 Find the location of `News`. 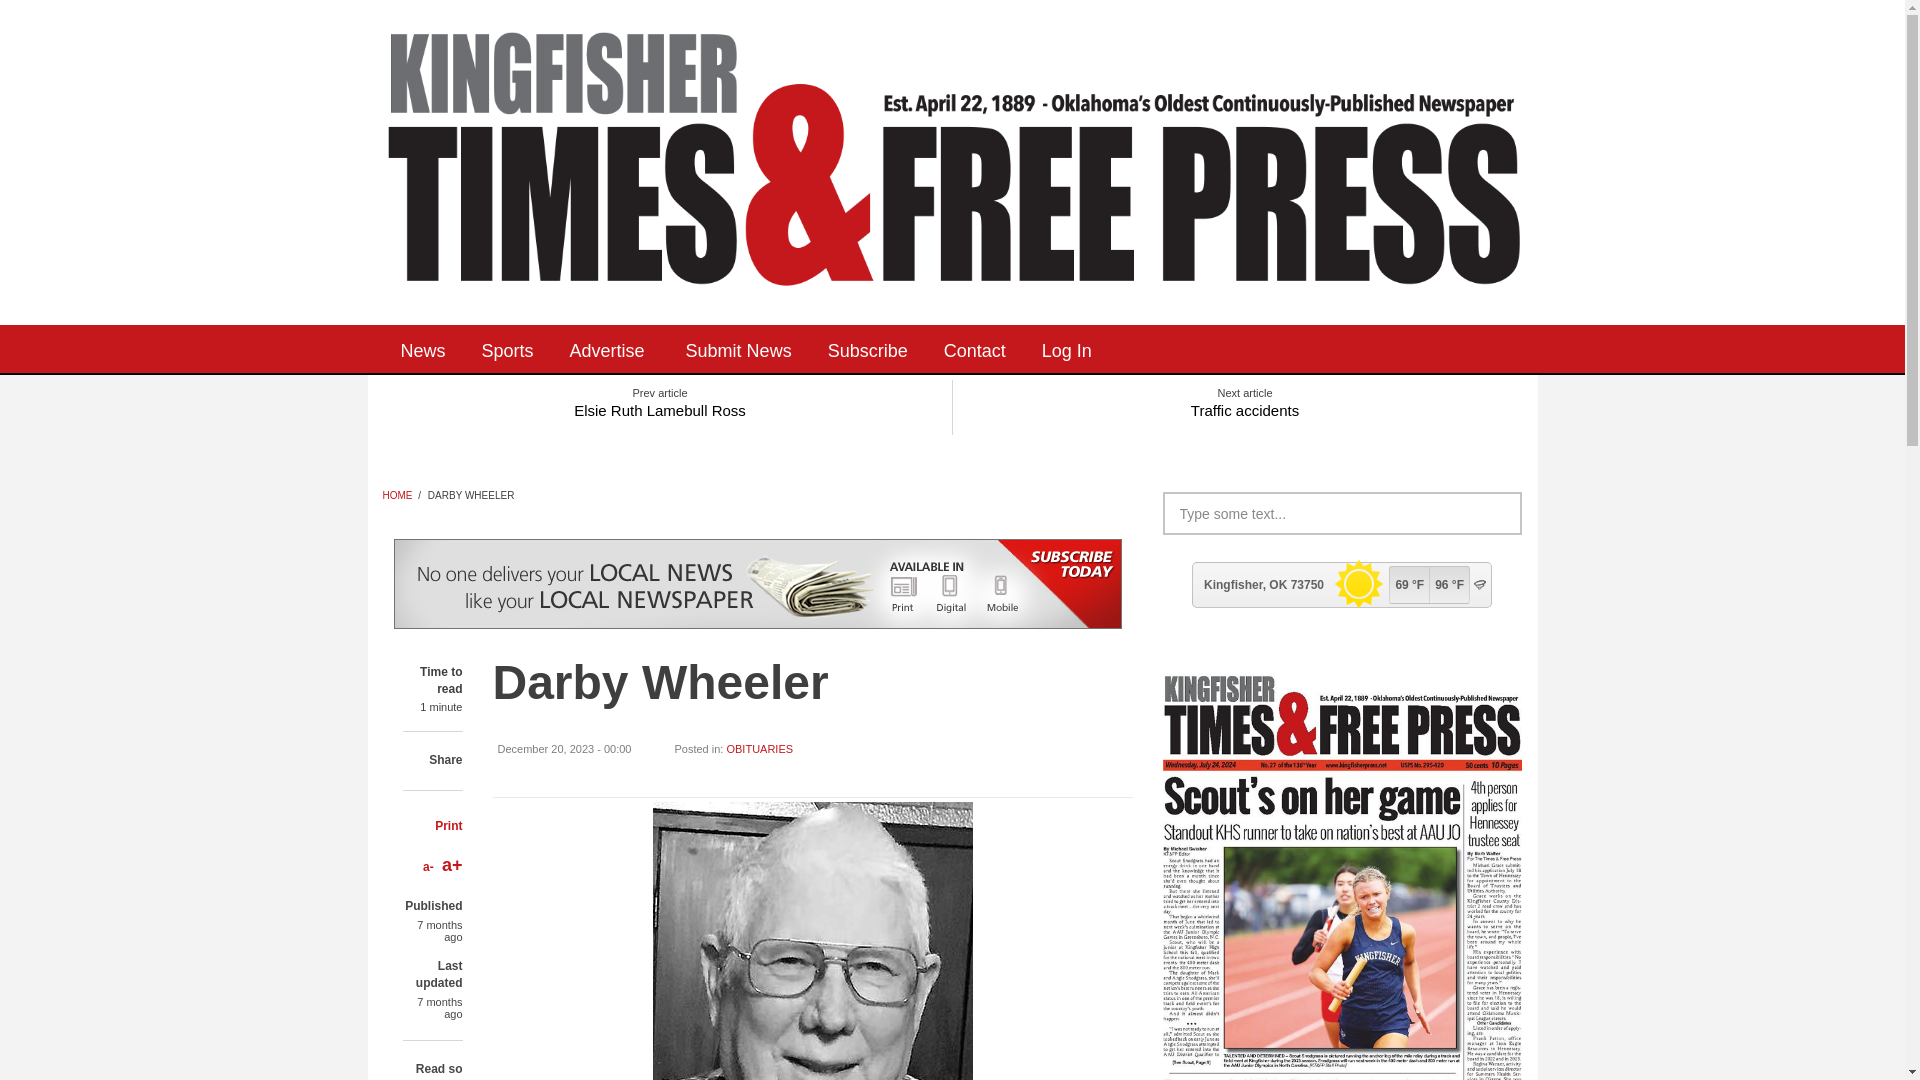

News is located at coordinates (422, 348).